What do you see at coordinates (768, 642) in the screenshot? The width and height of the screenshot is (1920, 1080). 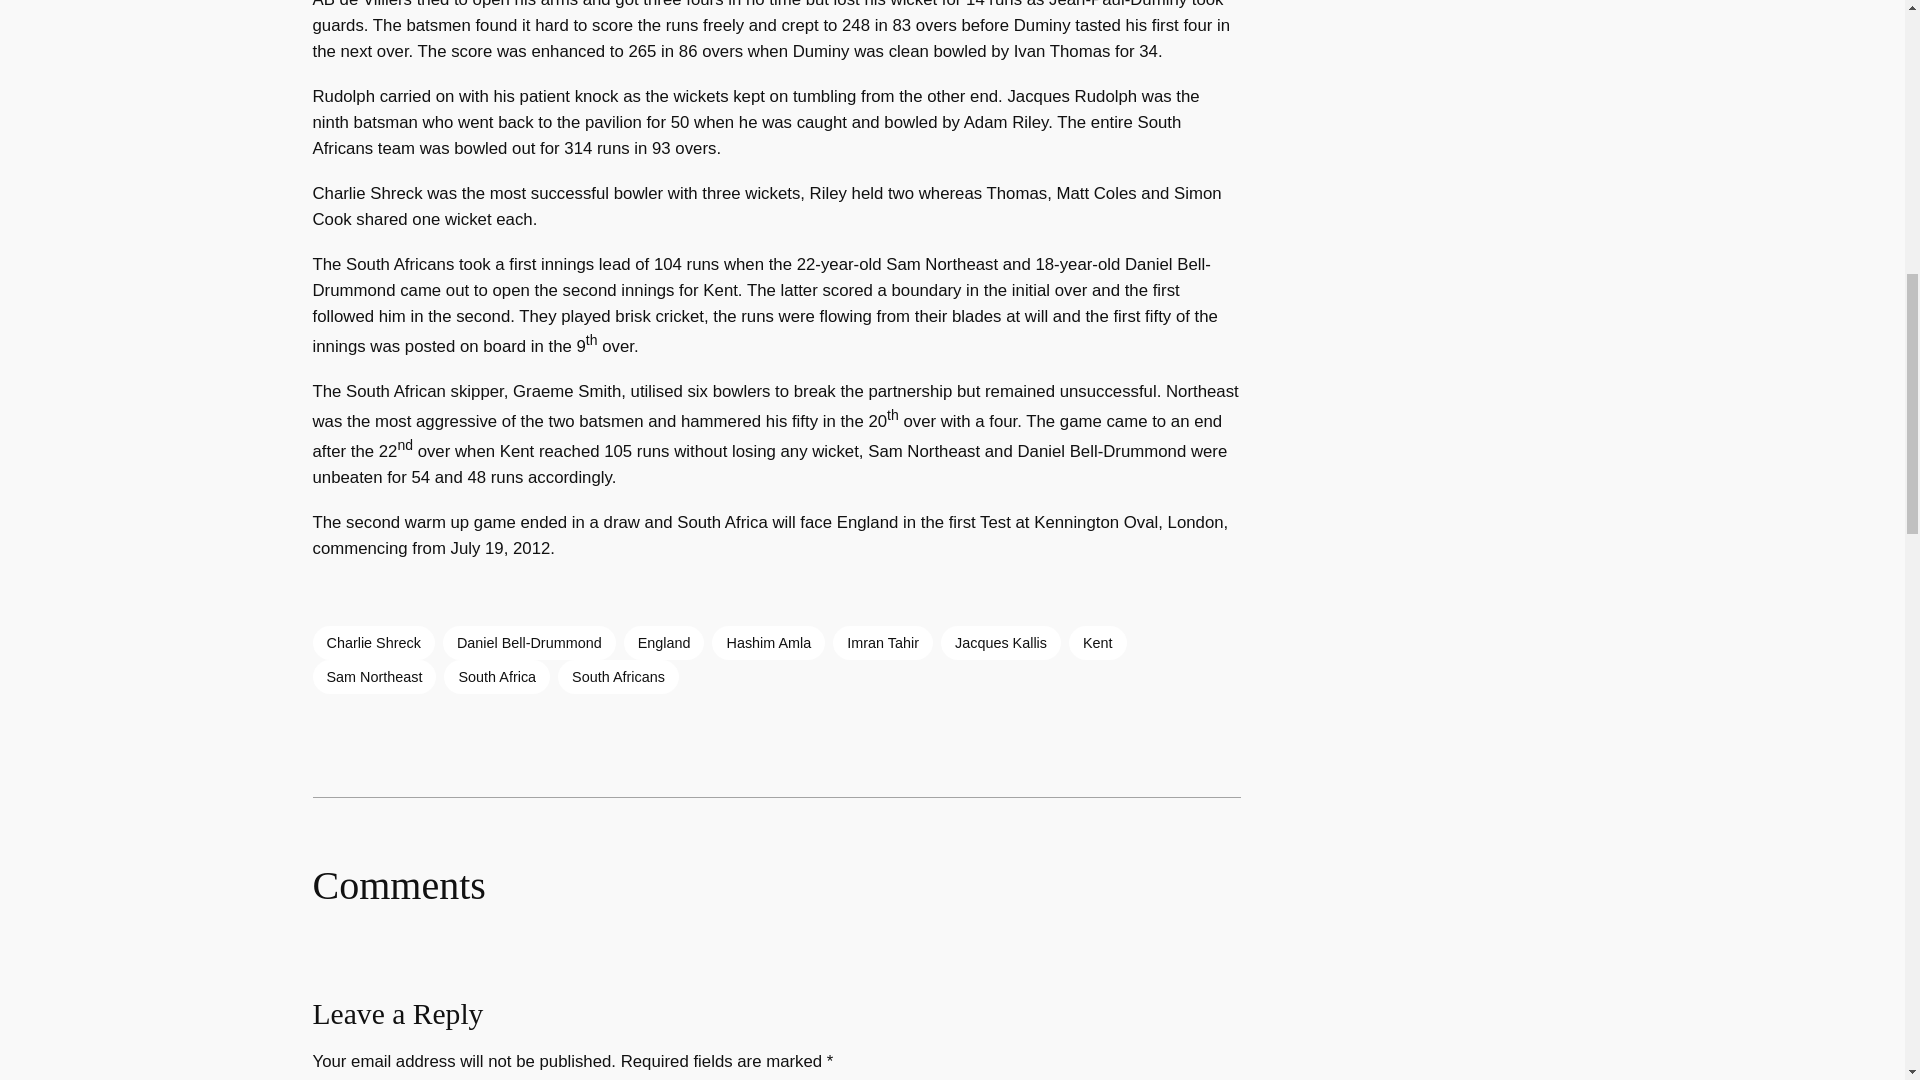 I see `Hashim Amla` at bounding box center [768, 642].